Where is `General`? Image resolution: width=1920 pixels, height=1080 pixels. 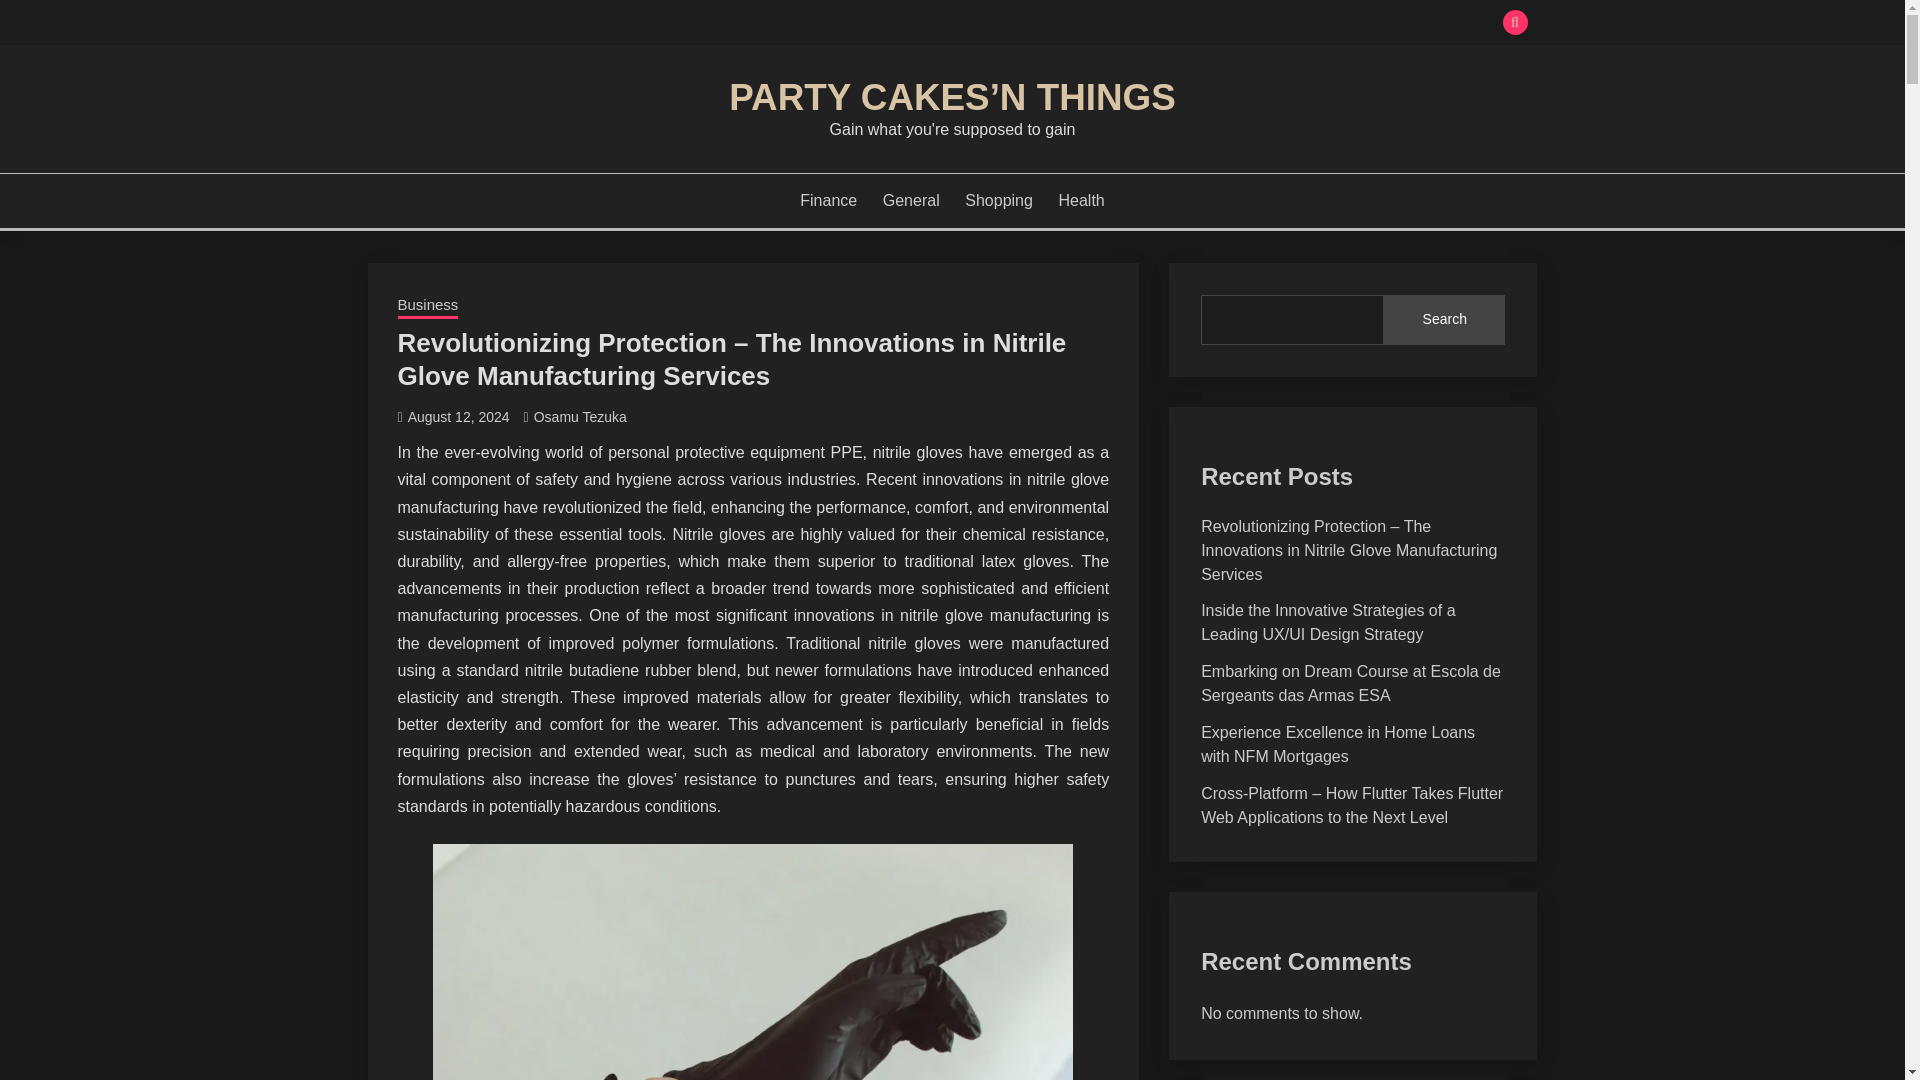 General is located at coordinates (912, 200).